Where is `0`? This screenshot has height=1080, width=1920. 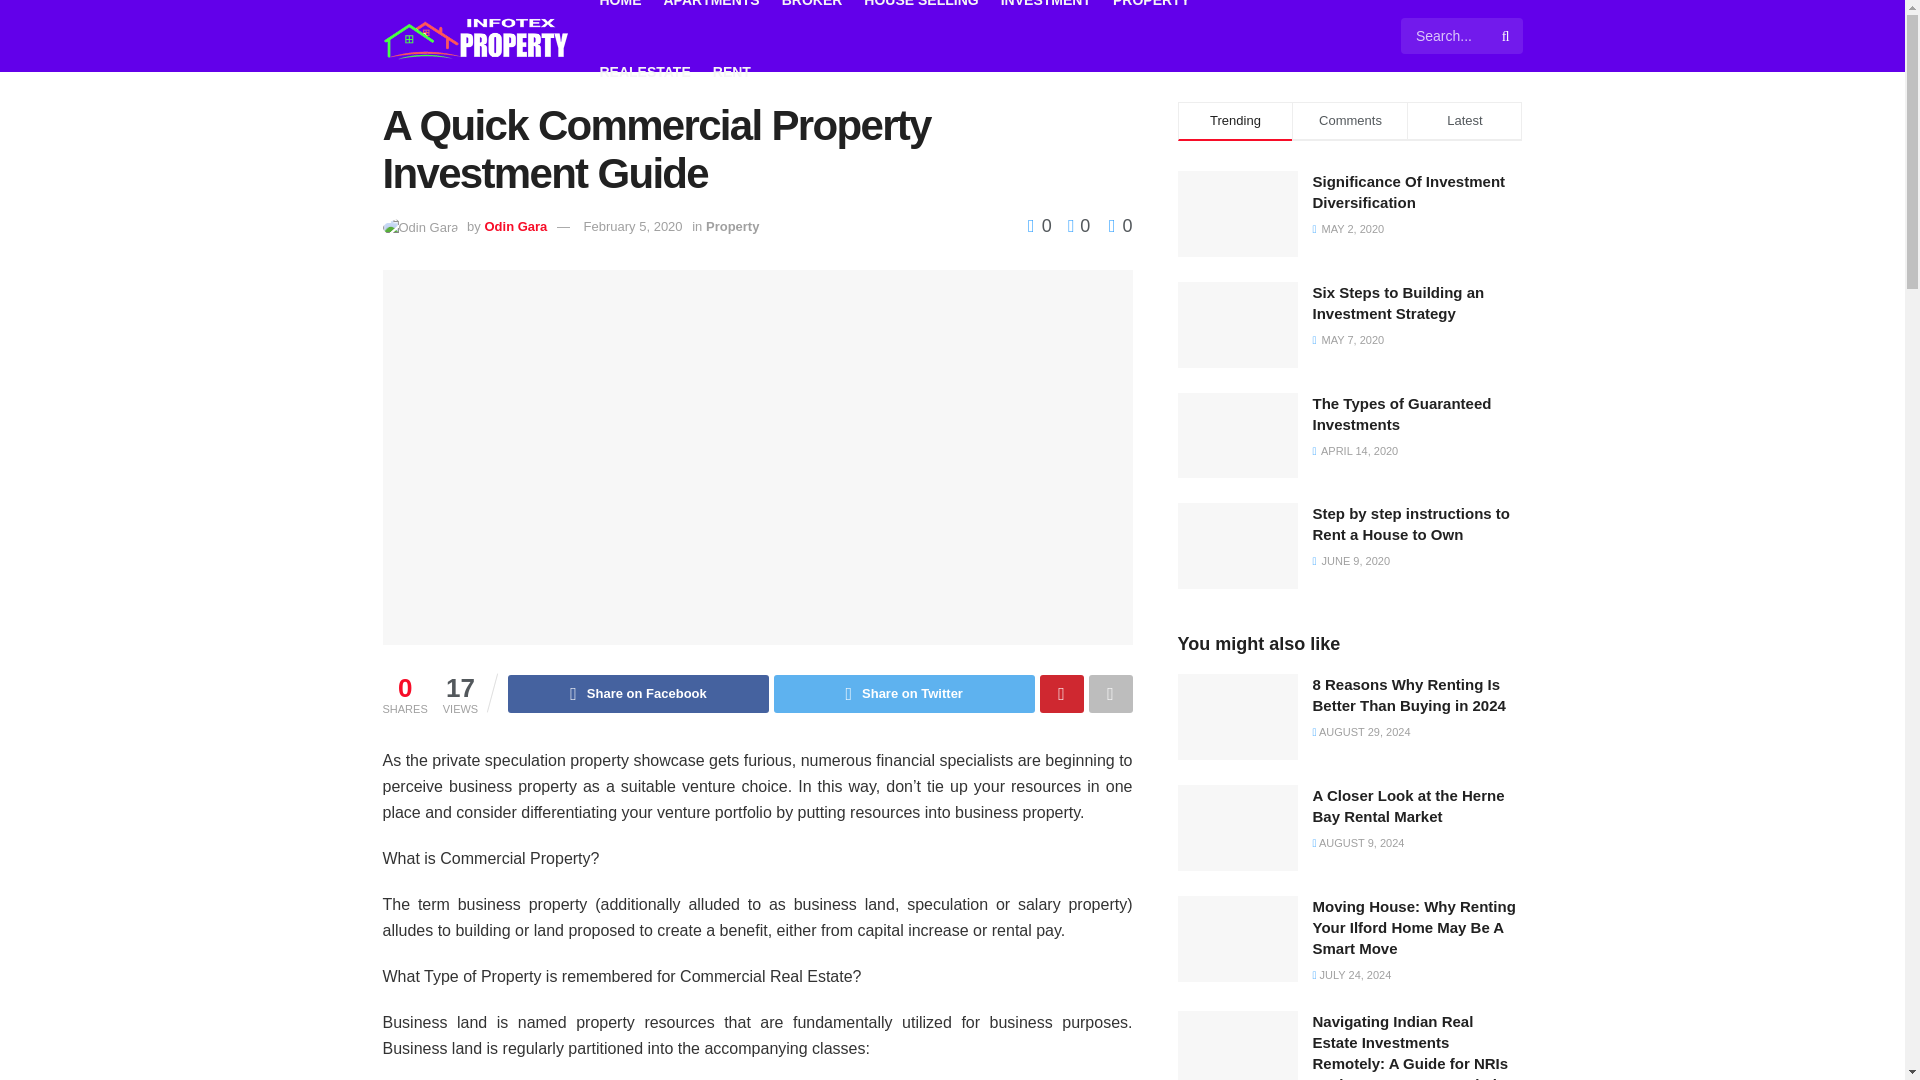
0 is located at coordinates (1120, 226).